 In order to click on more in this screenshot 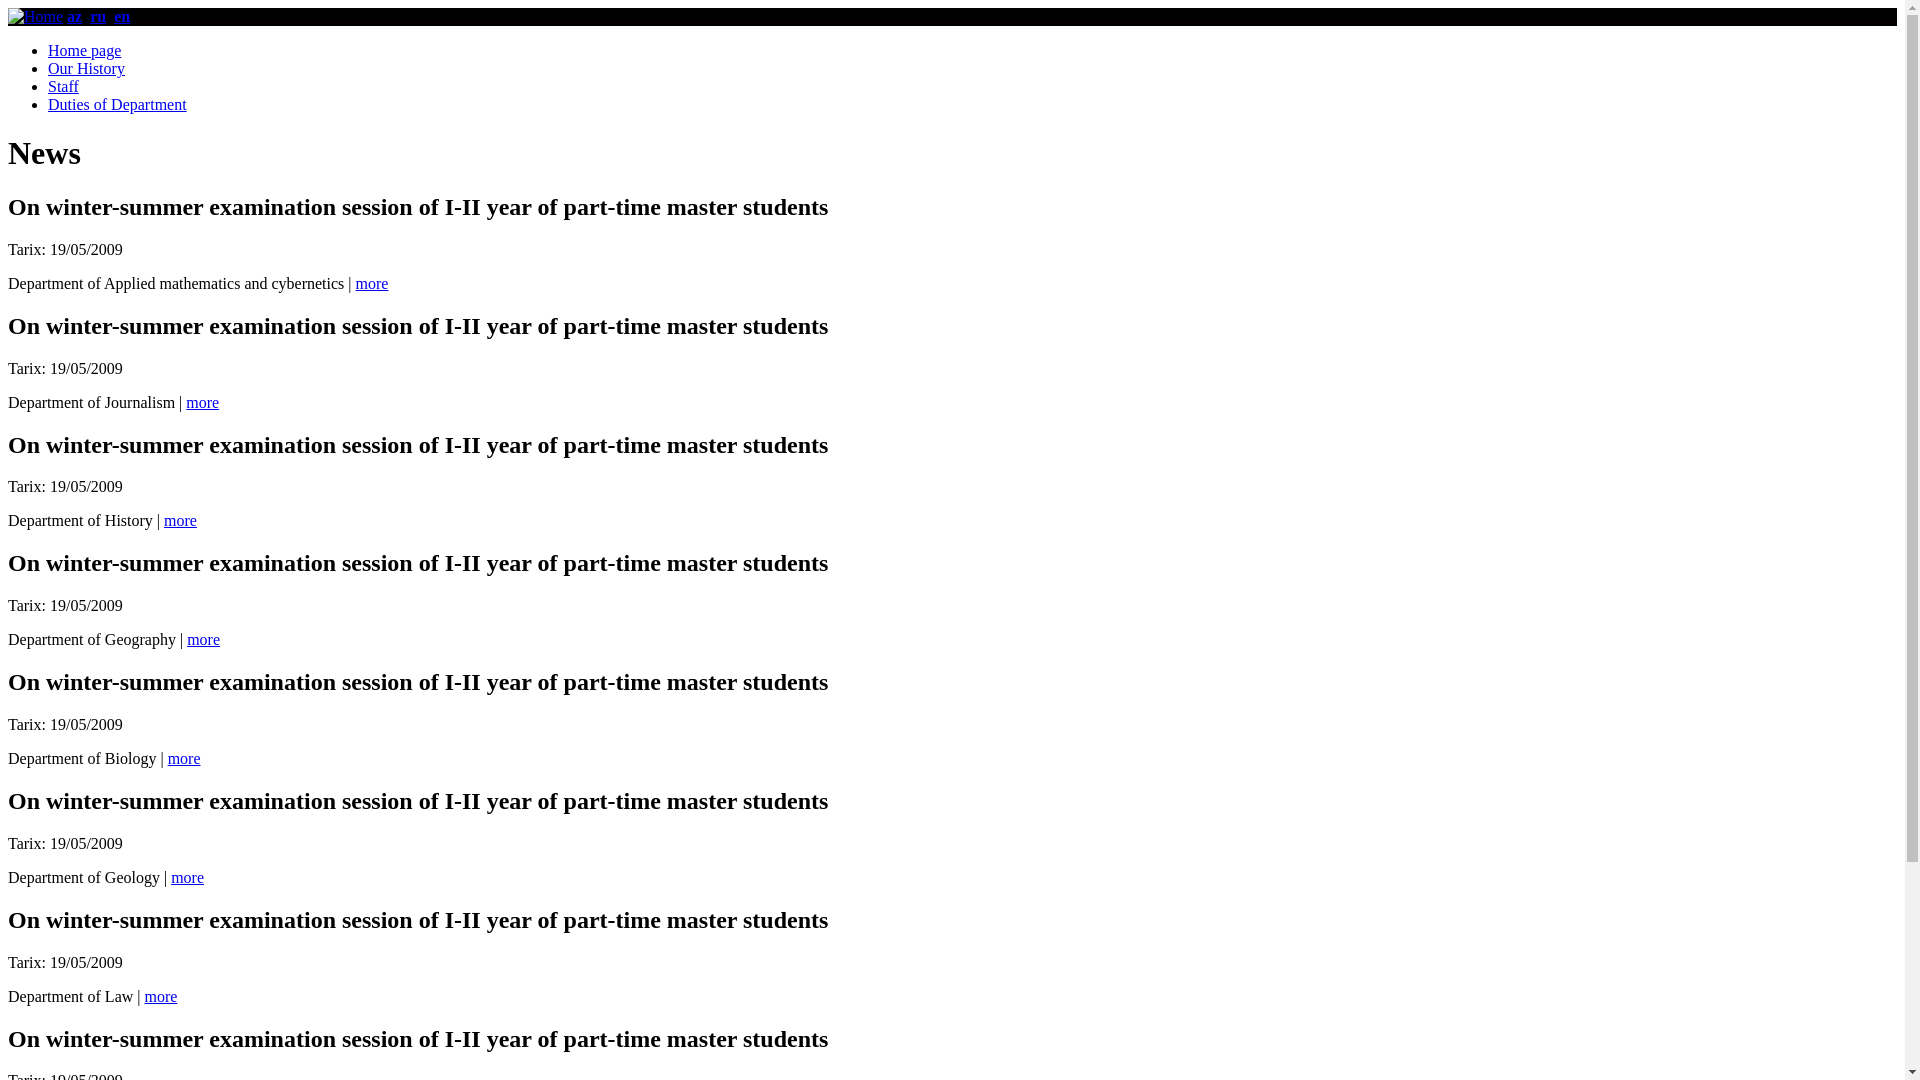, I will do `click(202, 402)`.